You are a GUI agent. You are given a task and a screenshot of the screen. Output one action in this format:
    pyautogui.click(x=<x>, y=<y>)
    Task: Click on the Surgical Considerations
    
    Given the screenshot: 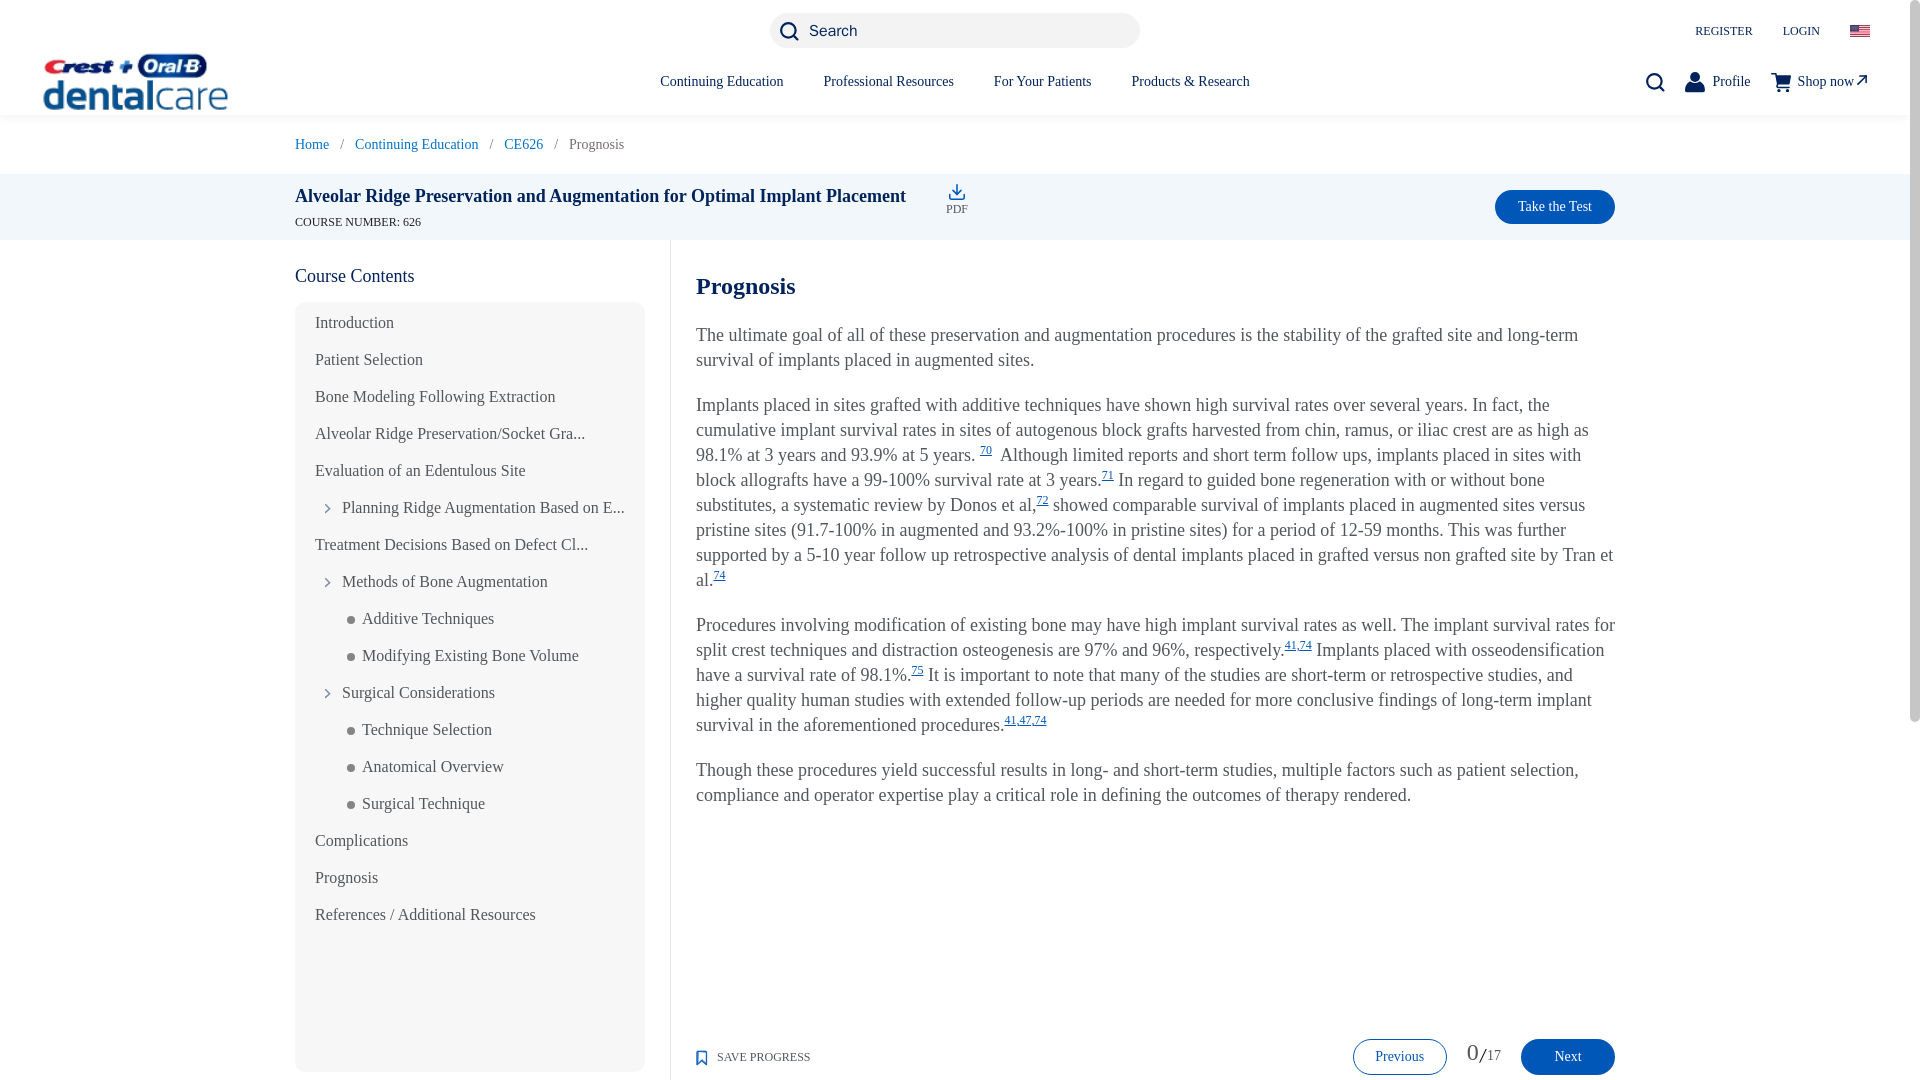 What is the action you would take?
    pyautogui.click(x=404, y=692)
    